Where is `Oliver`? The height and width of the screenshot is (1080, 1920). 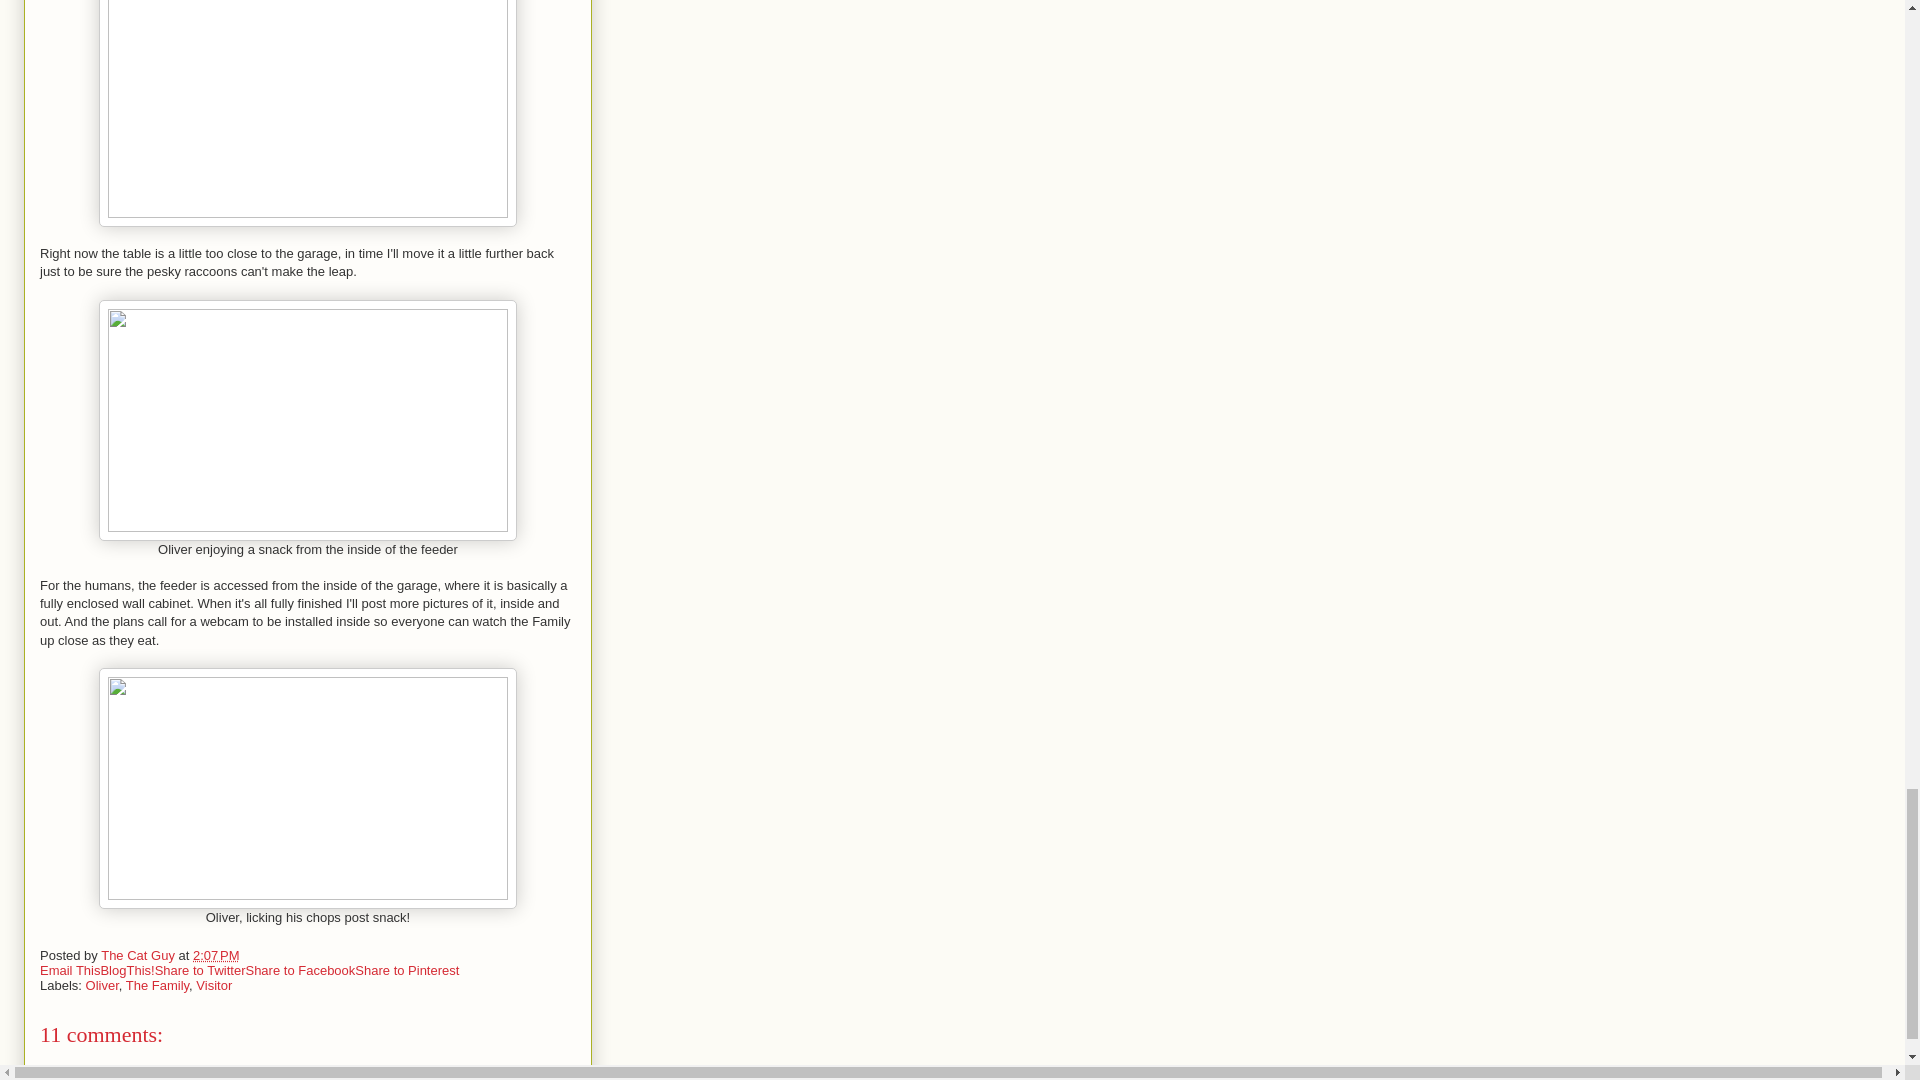 Oliver is located at coordinates (102, 985).